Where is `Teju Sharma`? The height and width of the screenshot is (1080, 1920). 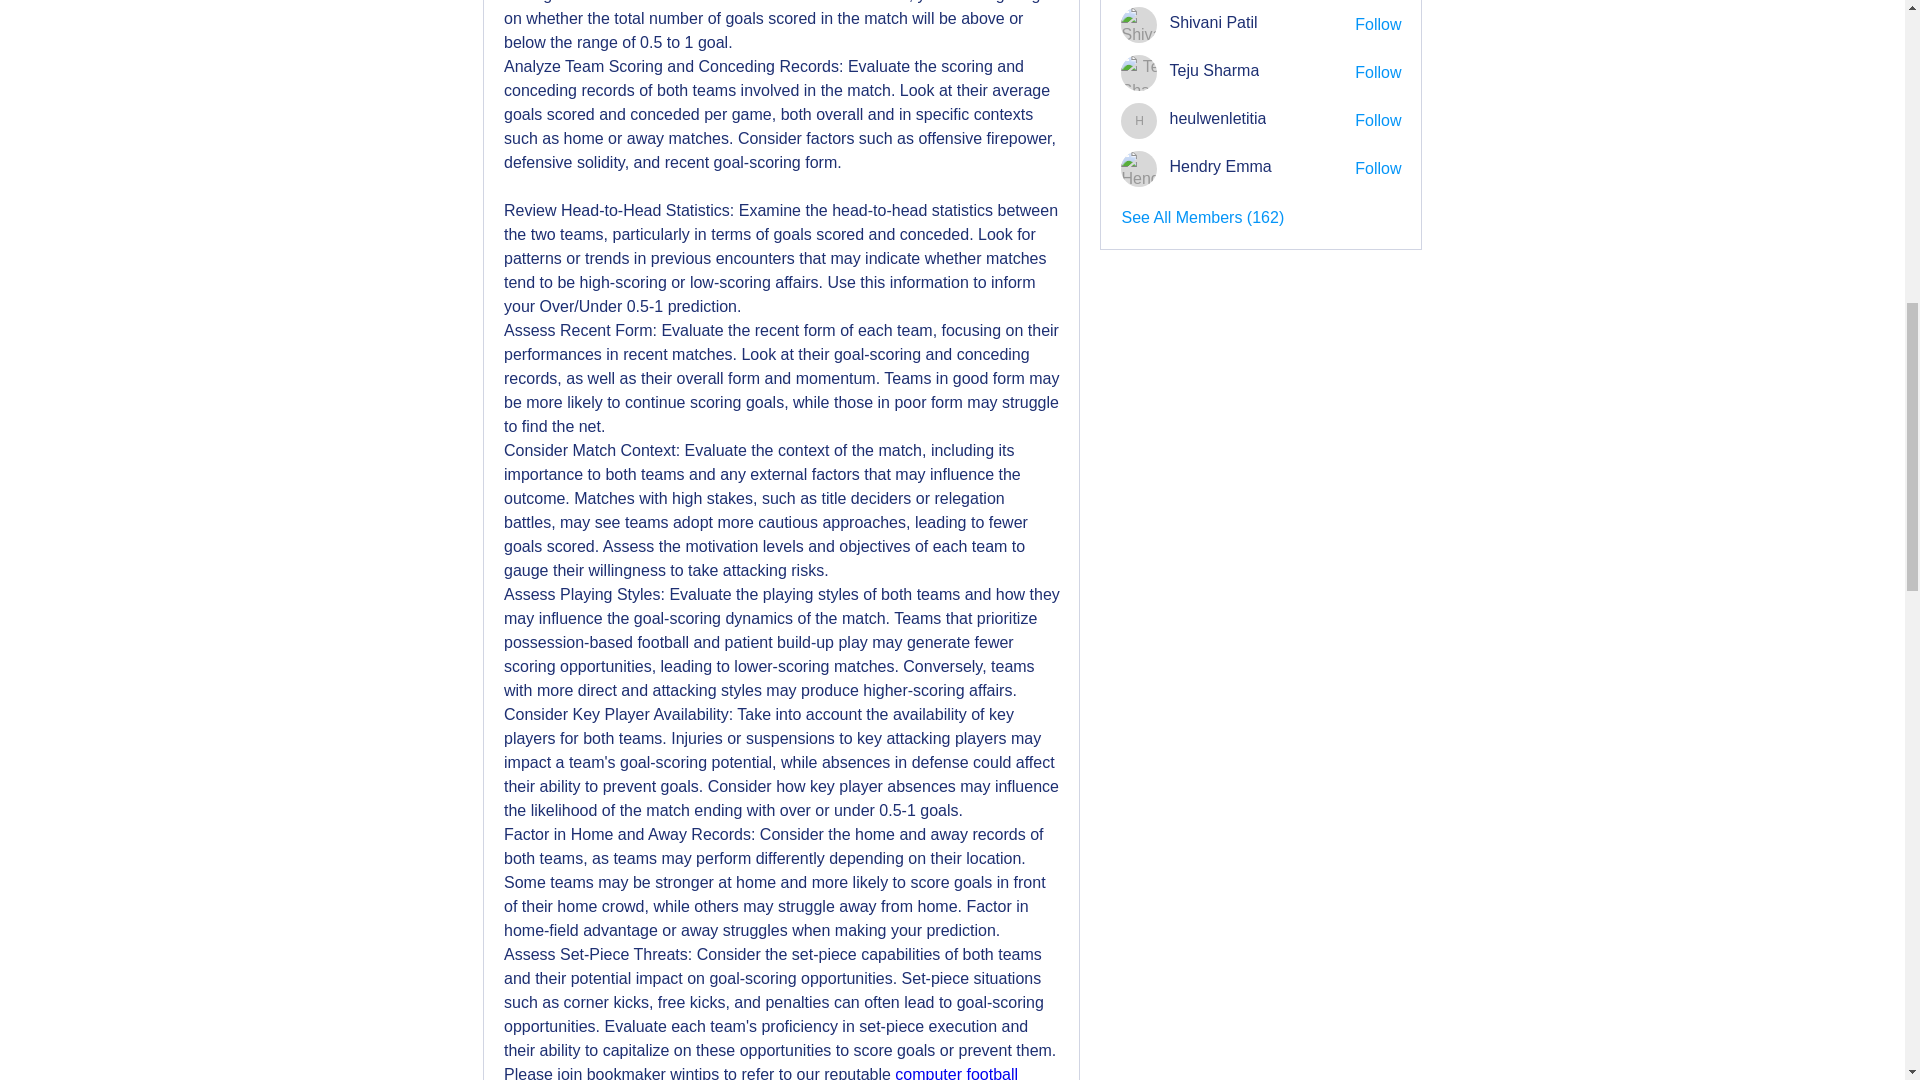 Teju Sharma is located at coordinates (1139, 72).